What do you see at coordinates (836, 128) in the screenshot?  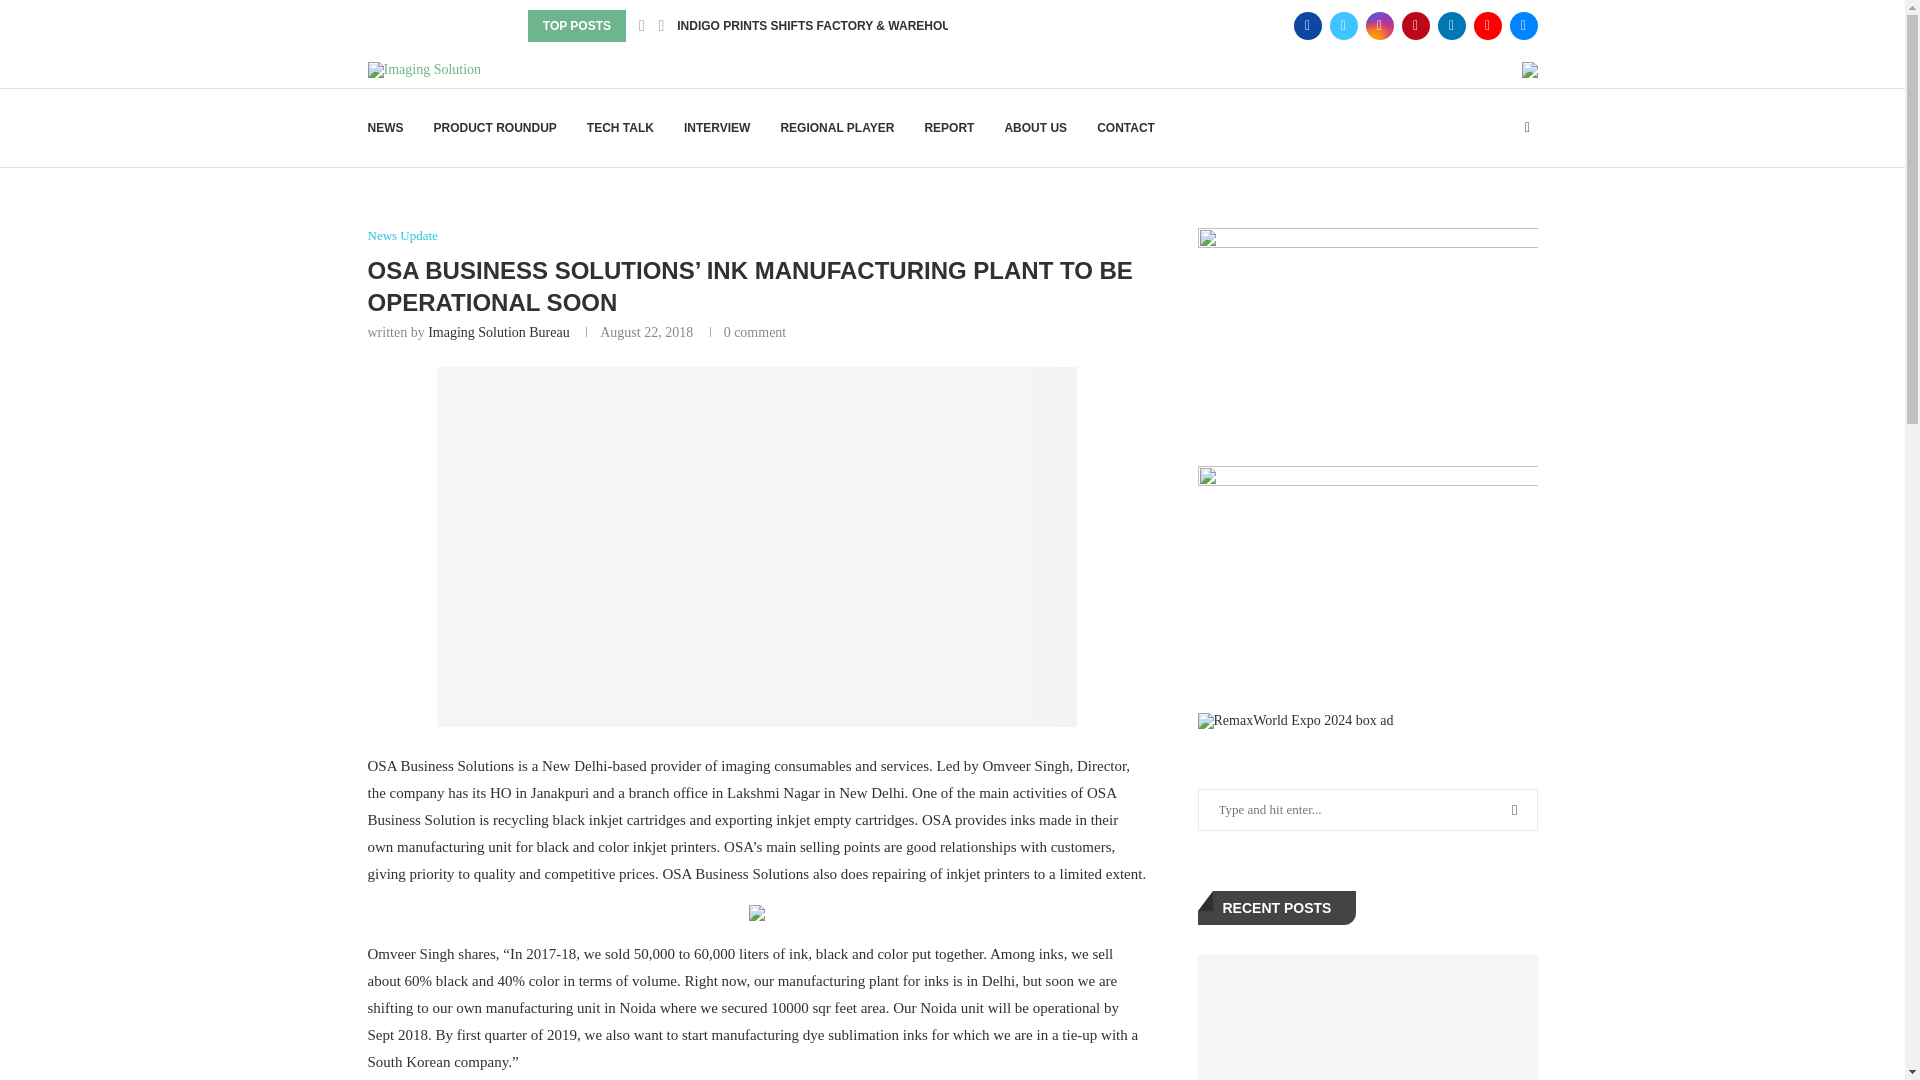 I see `REGIONAL PLAYER` at bounding box center [836, 128].